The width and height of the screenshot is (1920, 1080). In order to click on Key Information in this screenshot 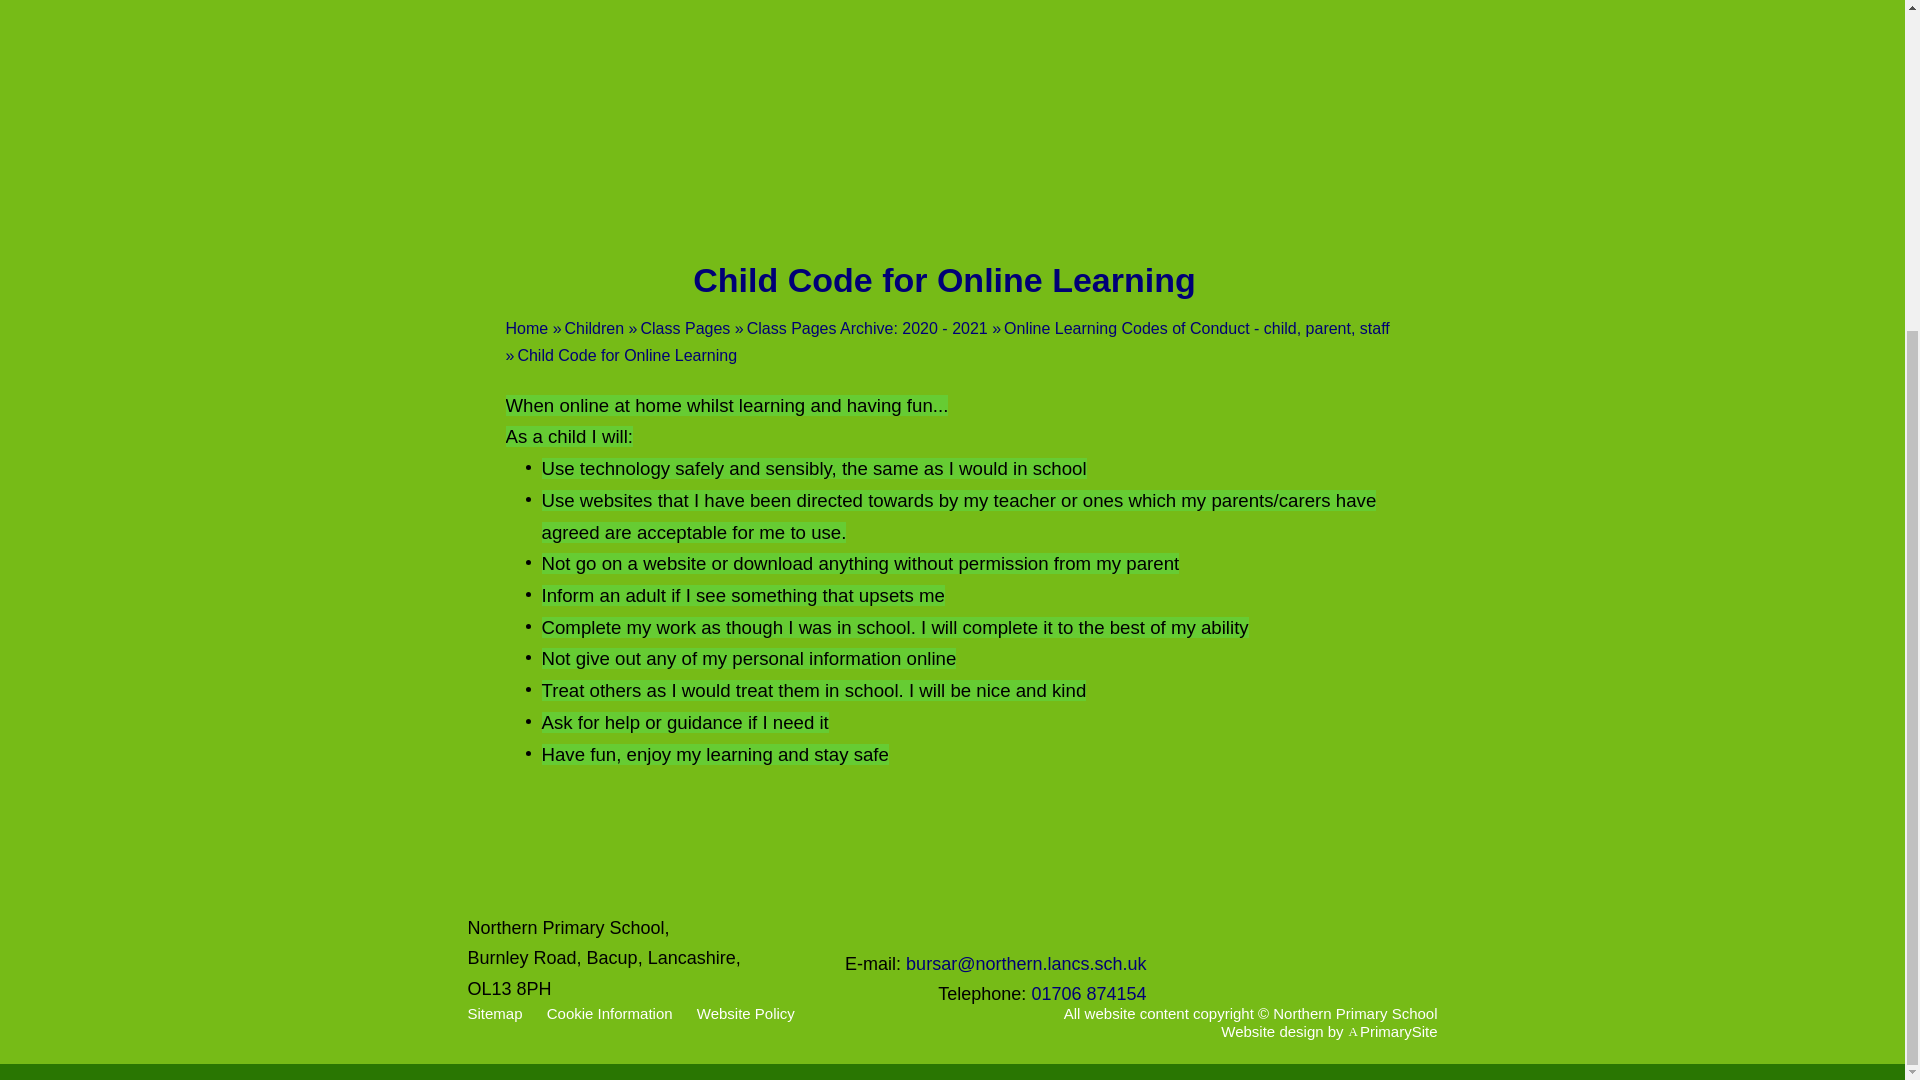, I will do `click(814, 100)`.